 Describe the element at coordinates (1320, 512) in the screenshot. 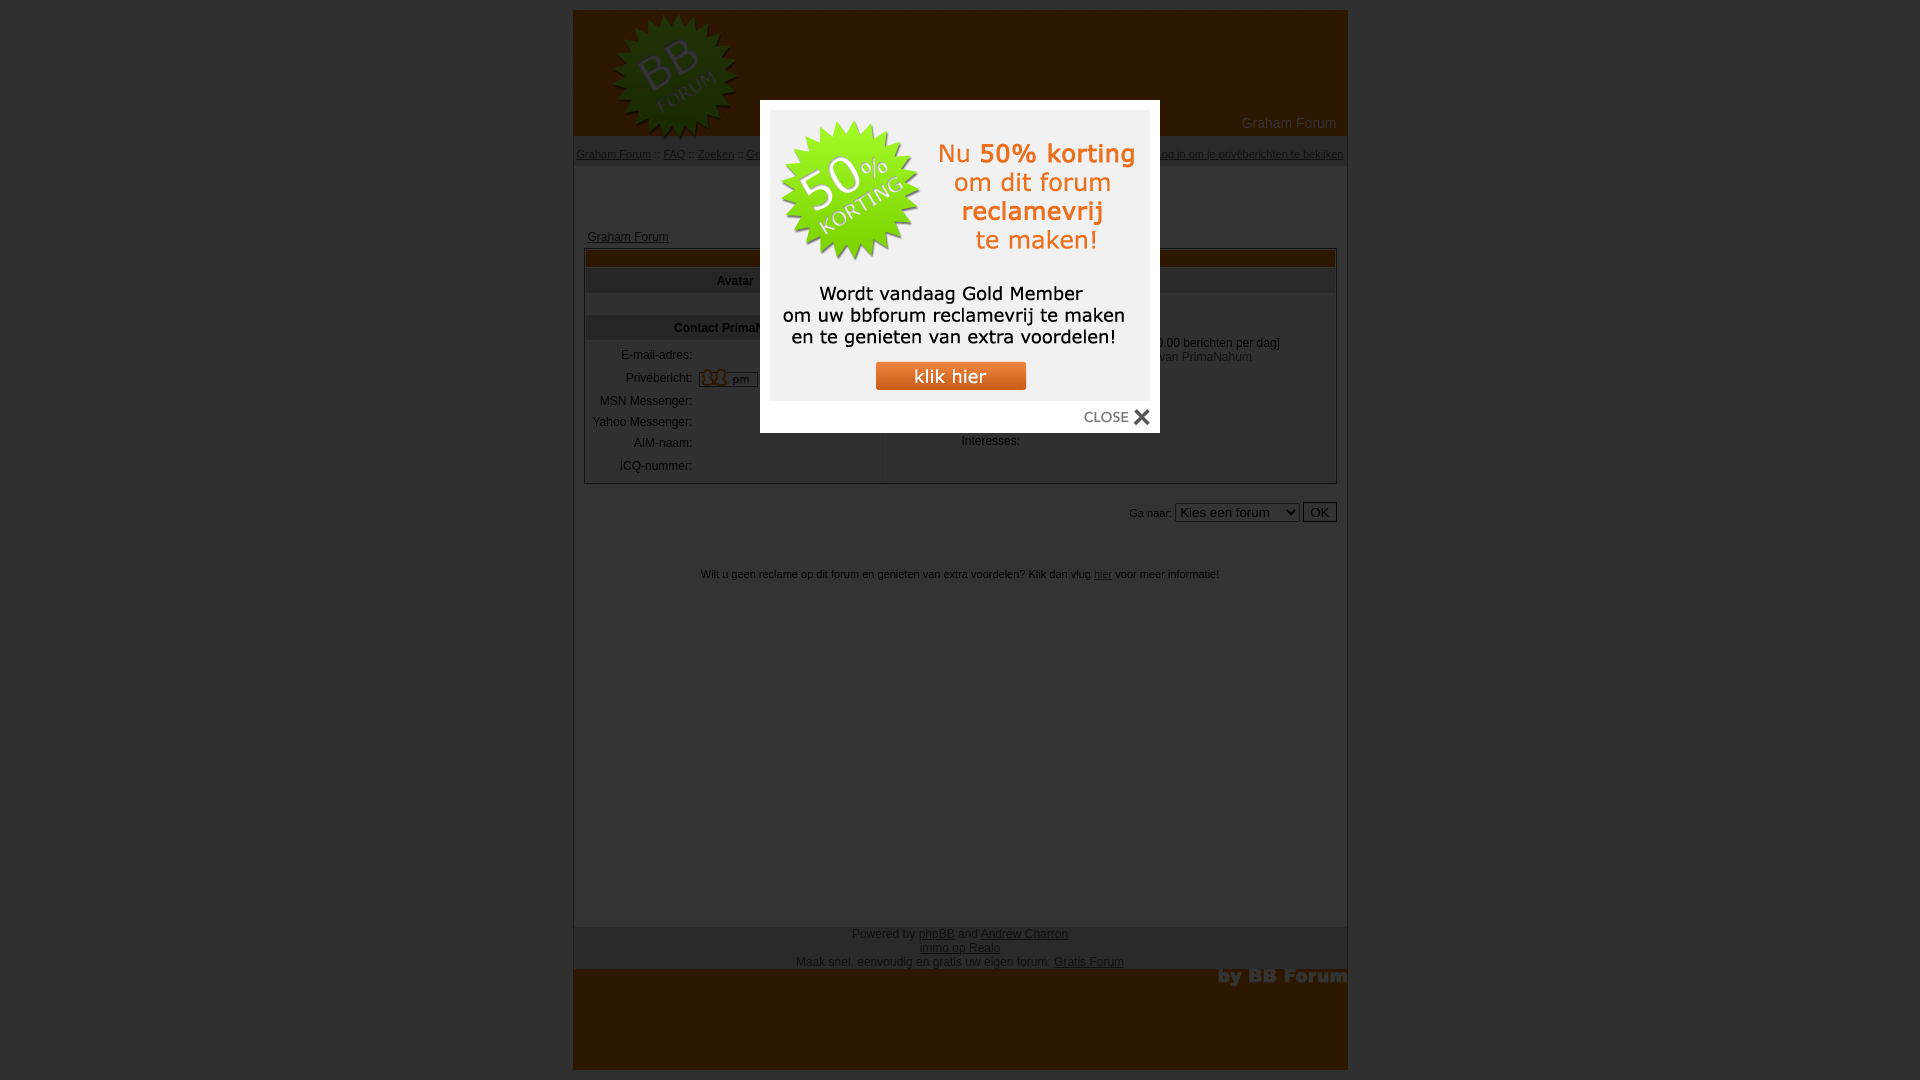

I see `OK` at that location.